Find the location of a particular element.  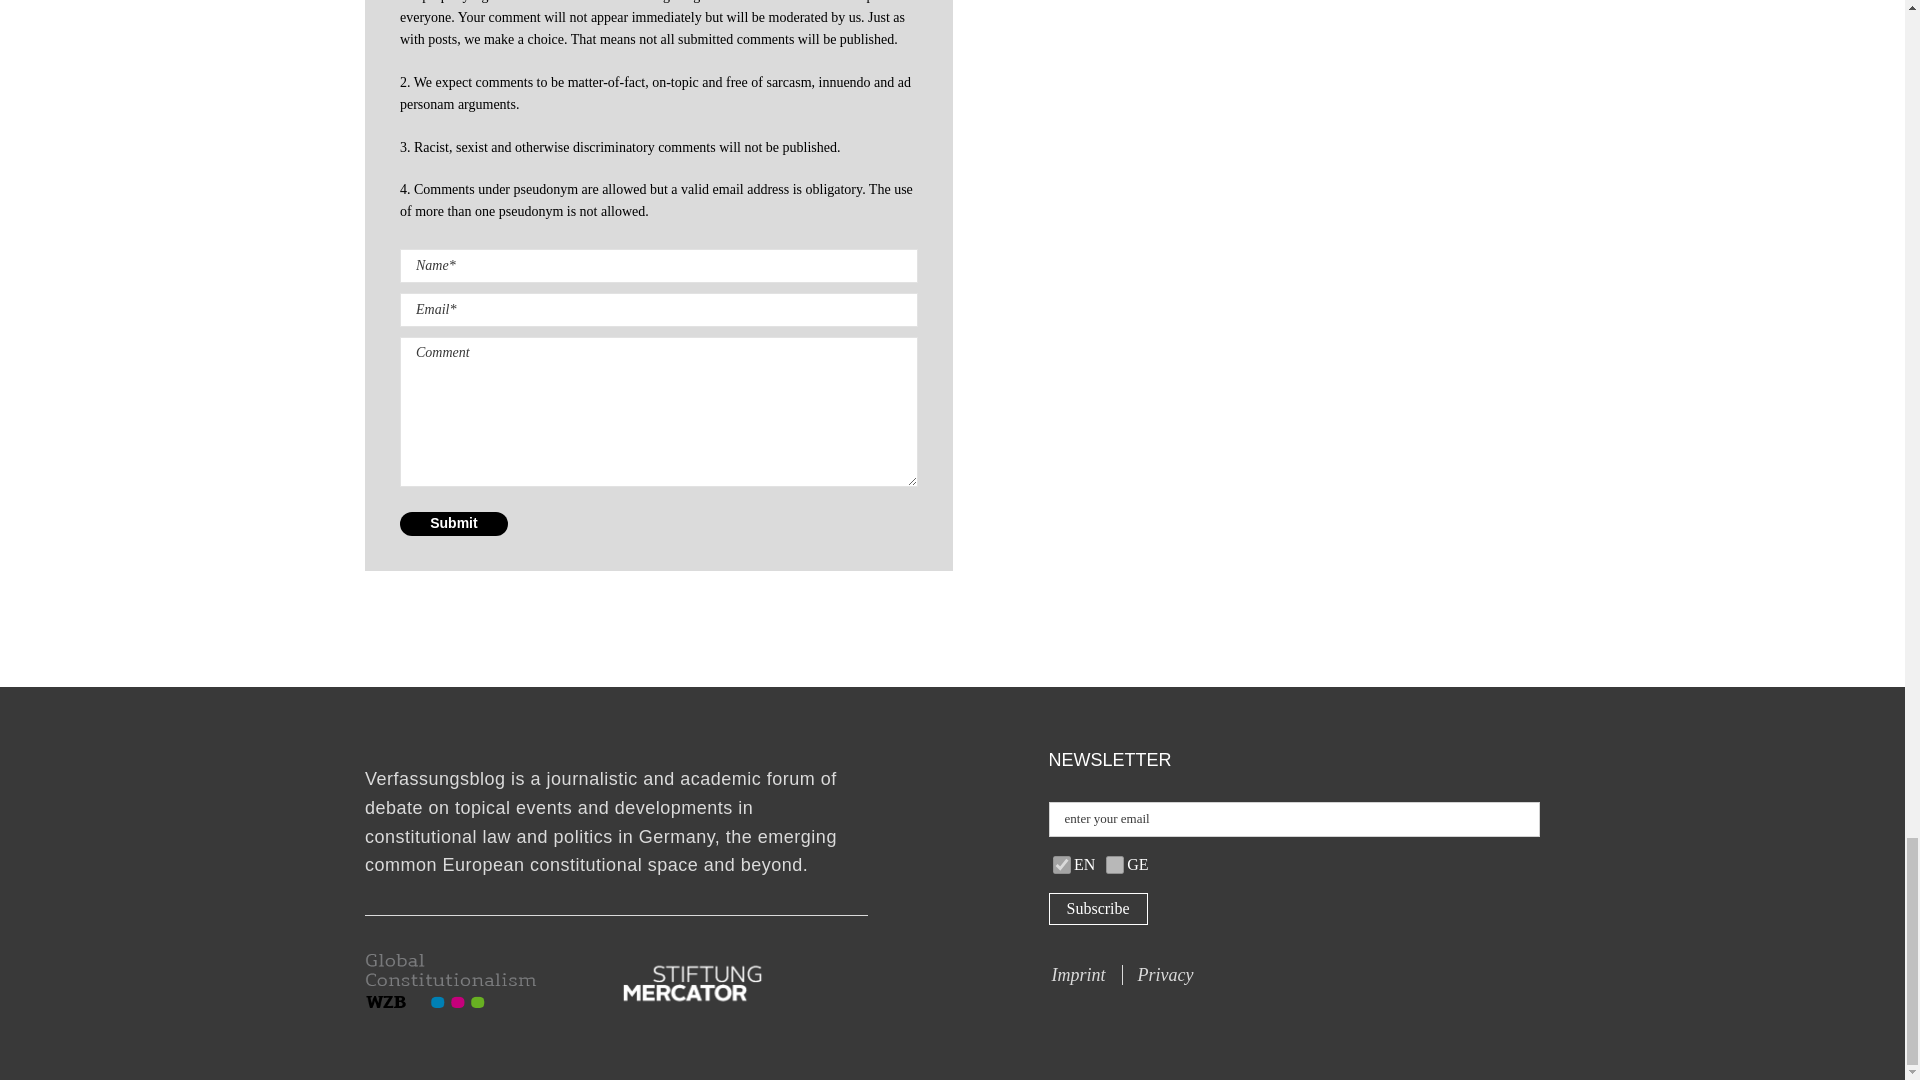

Submit is located at coordinates (454, 523).